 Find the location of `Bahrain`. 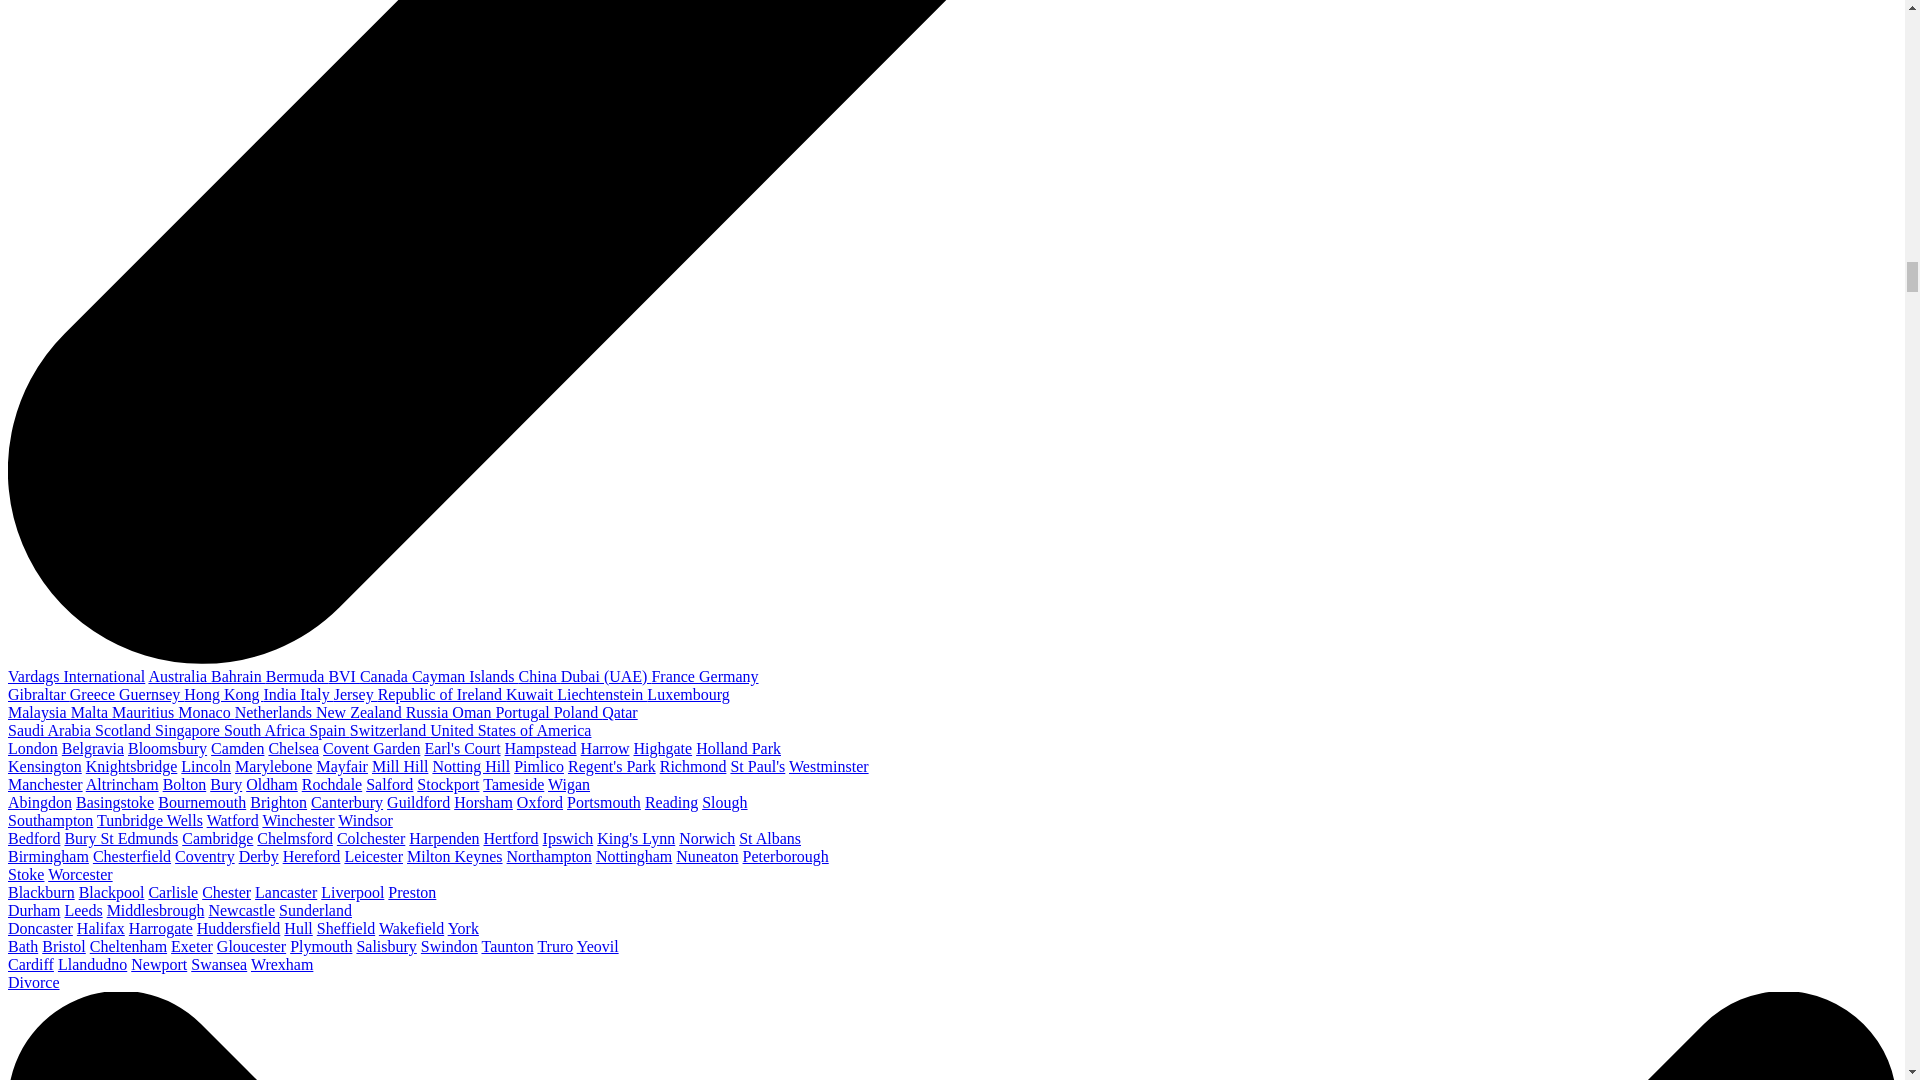

Bahrain is located at coordinates (238, 676).